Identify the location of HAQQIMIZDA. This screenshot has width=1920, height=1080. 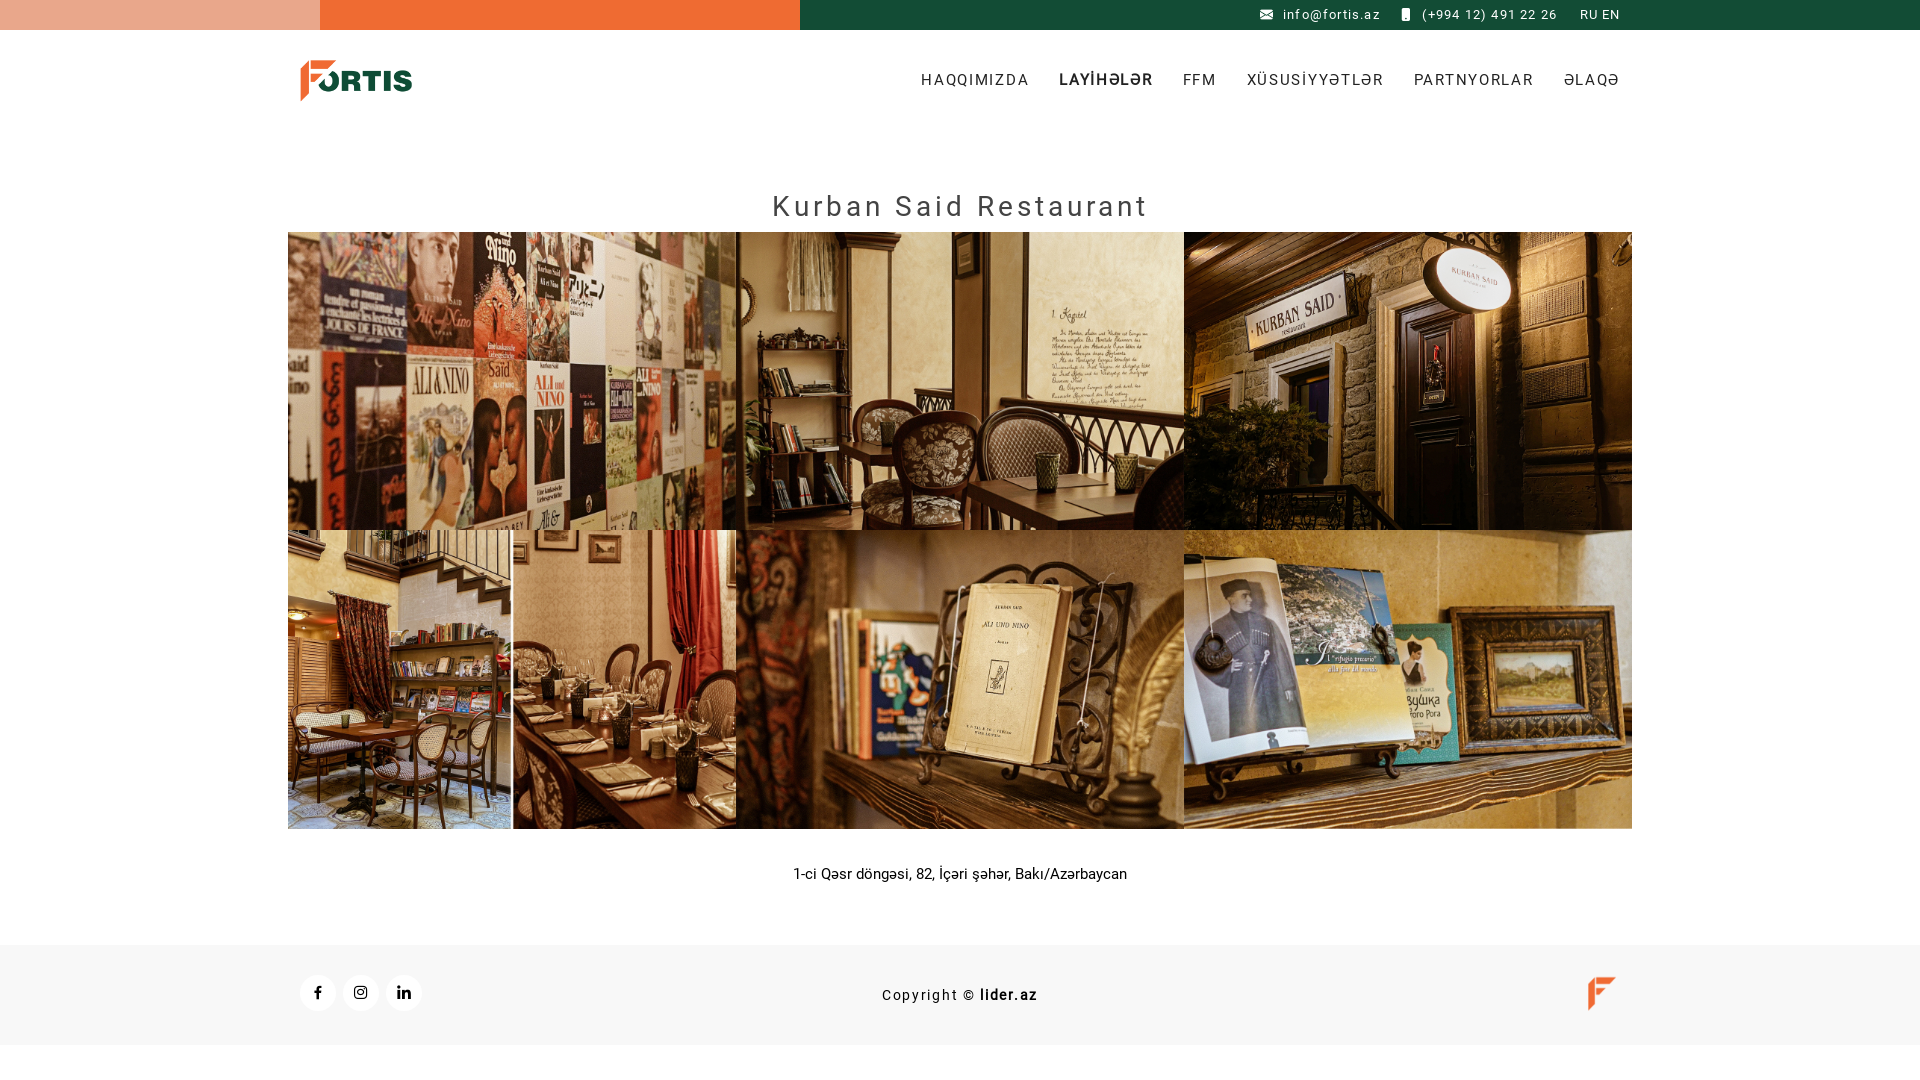
(960, 80).